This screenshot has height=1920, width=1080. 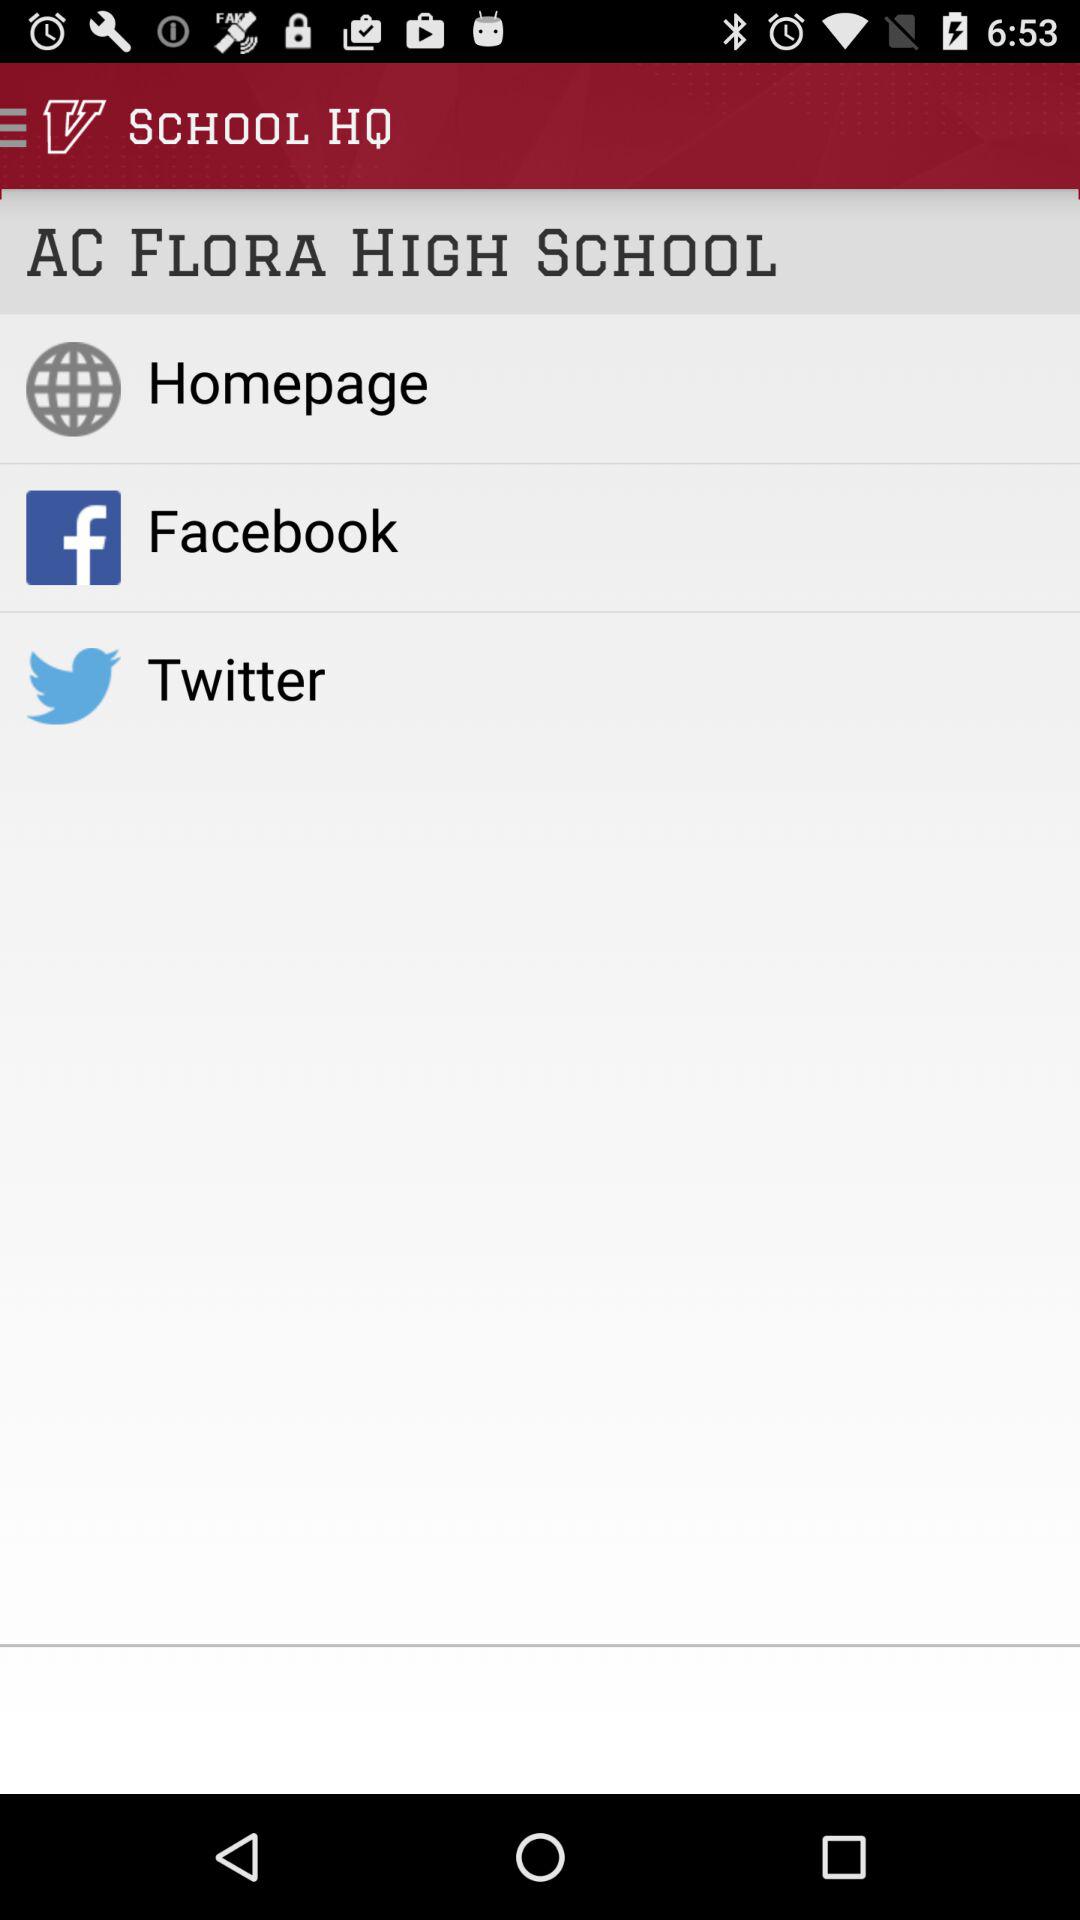 I want to click on turn off the item below the facebook app, so click(x=600, y=677).